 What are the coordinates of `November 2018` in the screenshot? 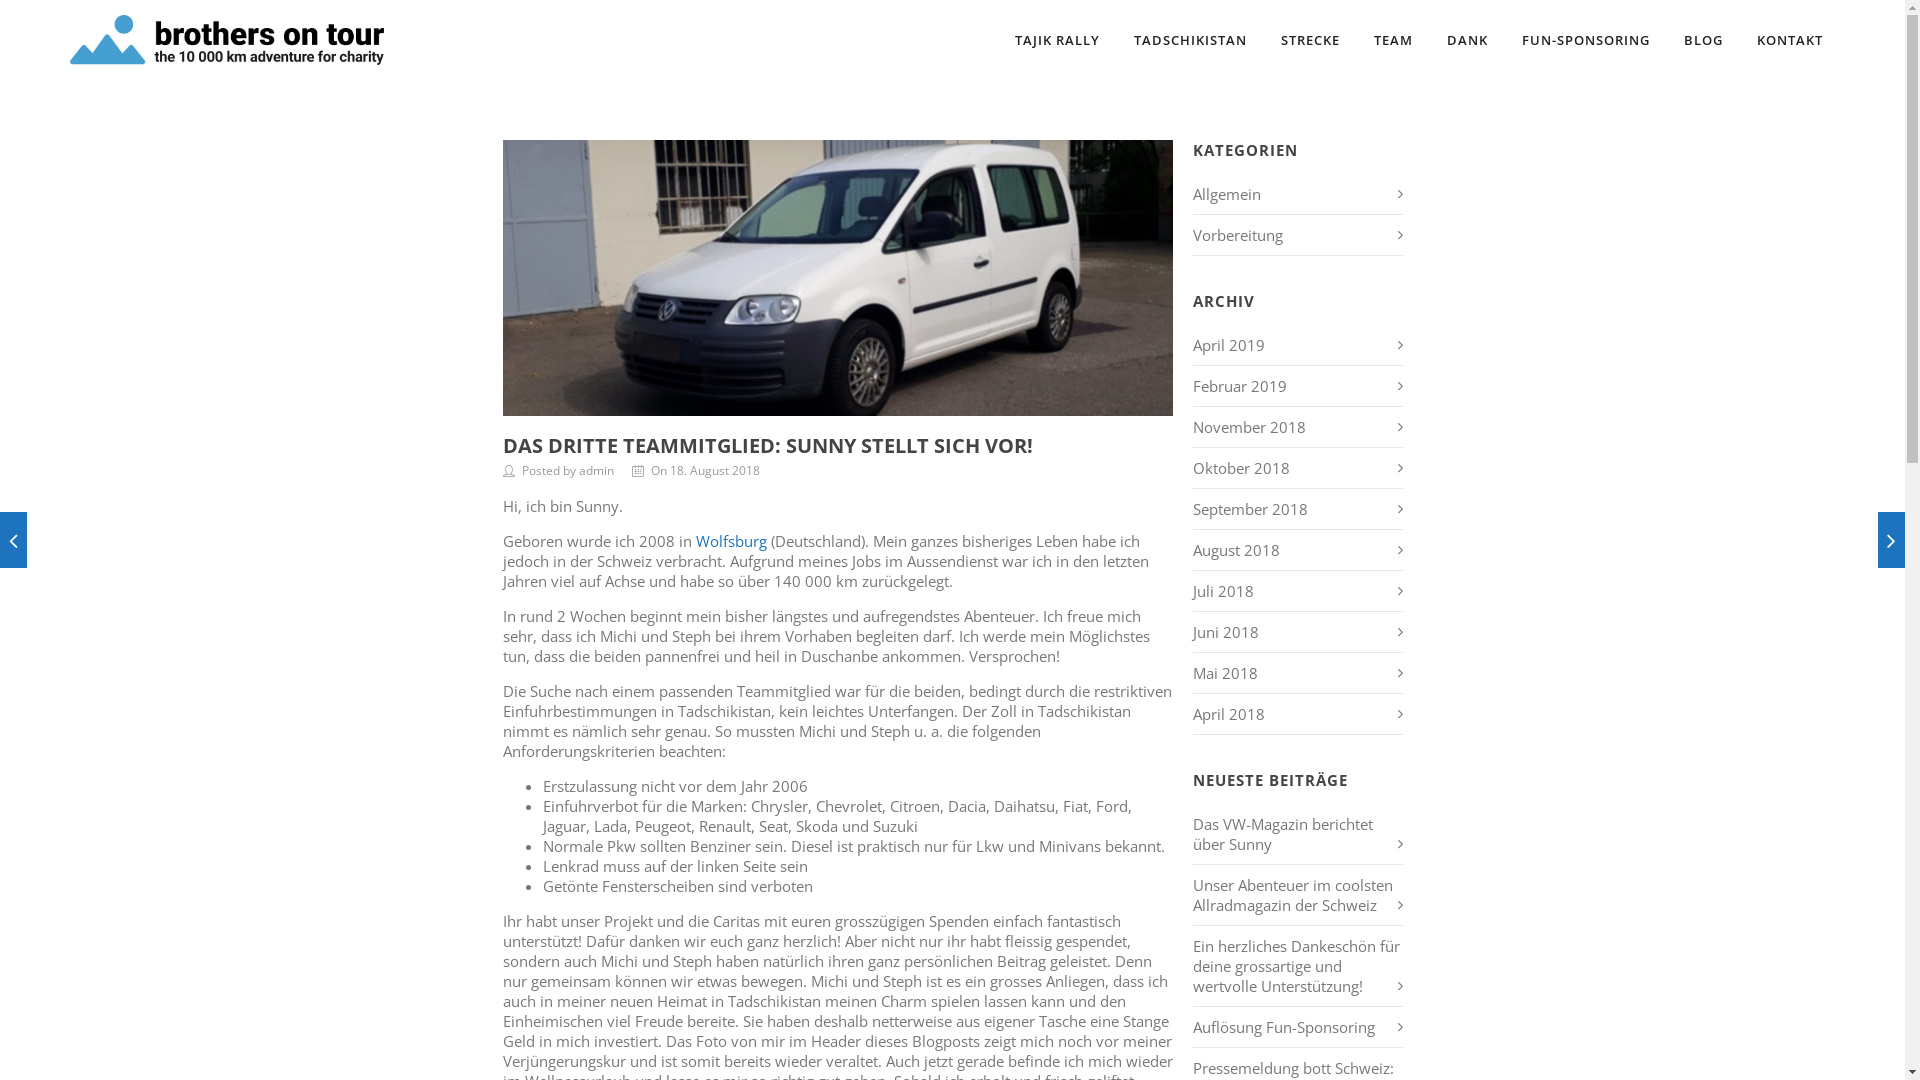 It's located at (1248, 427).